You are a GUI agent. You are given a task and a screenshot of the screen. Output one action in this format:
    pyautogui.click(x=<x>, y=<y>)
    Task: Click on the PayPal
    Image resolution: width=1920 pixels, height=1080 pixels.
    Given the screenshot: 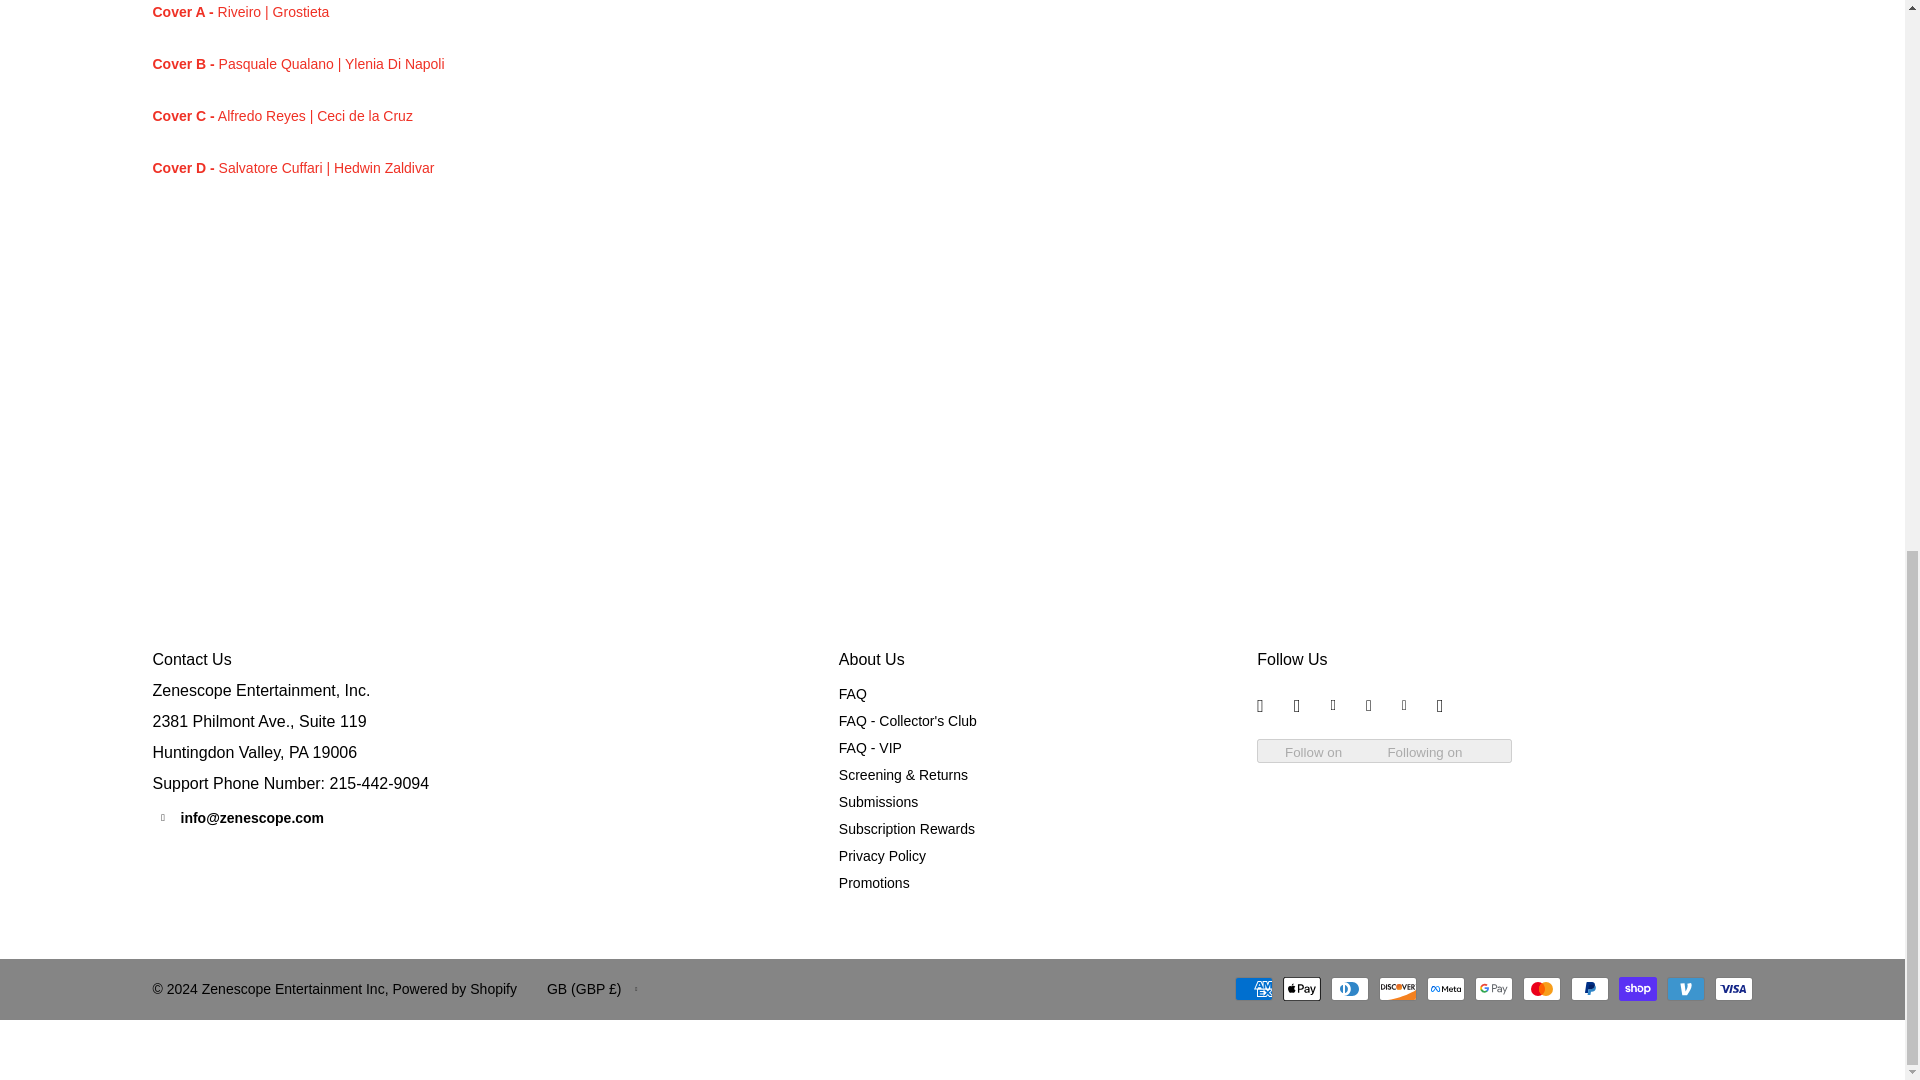 What is the action you would take?
    pyautogui.click(x=1589, y=989)
    